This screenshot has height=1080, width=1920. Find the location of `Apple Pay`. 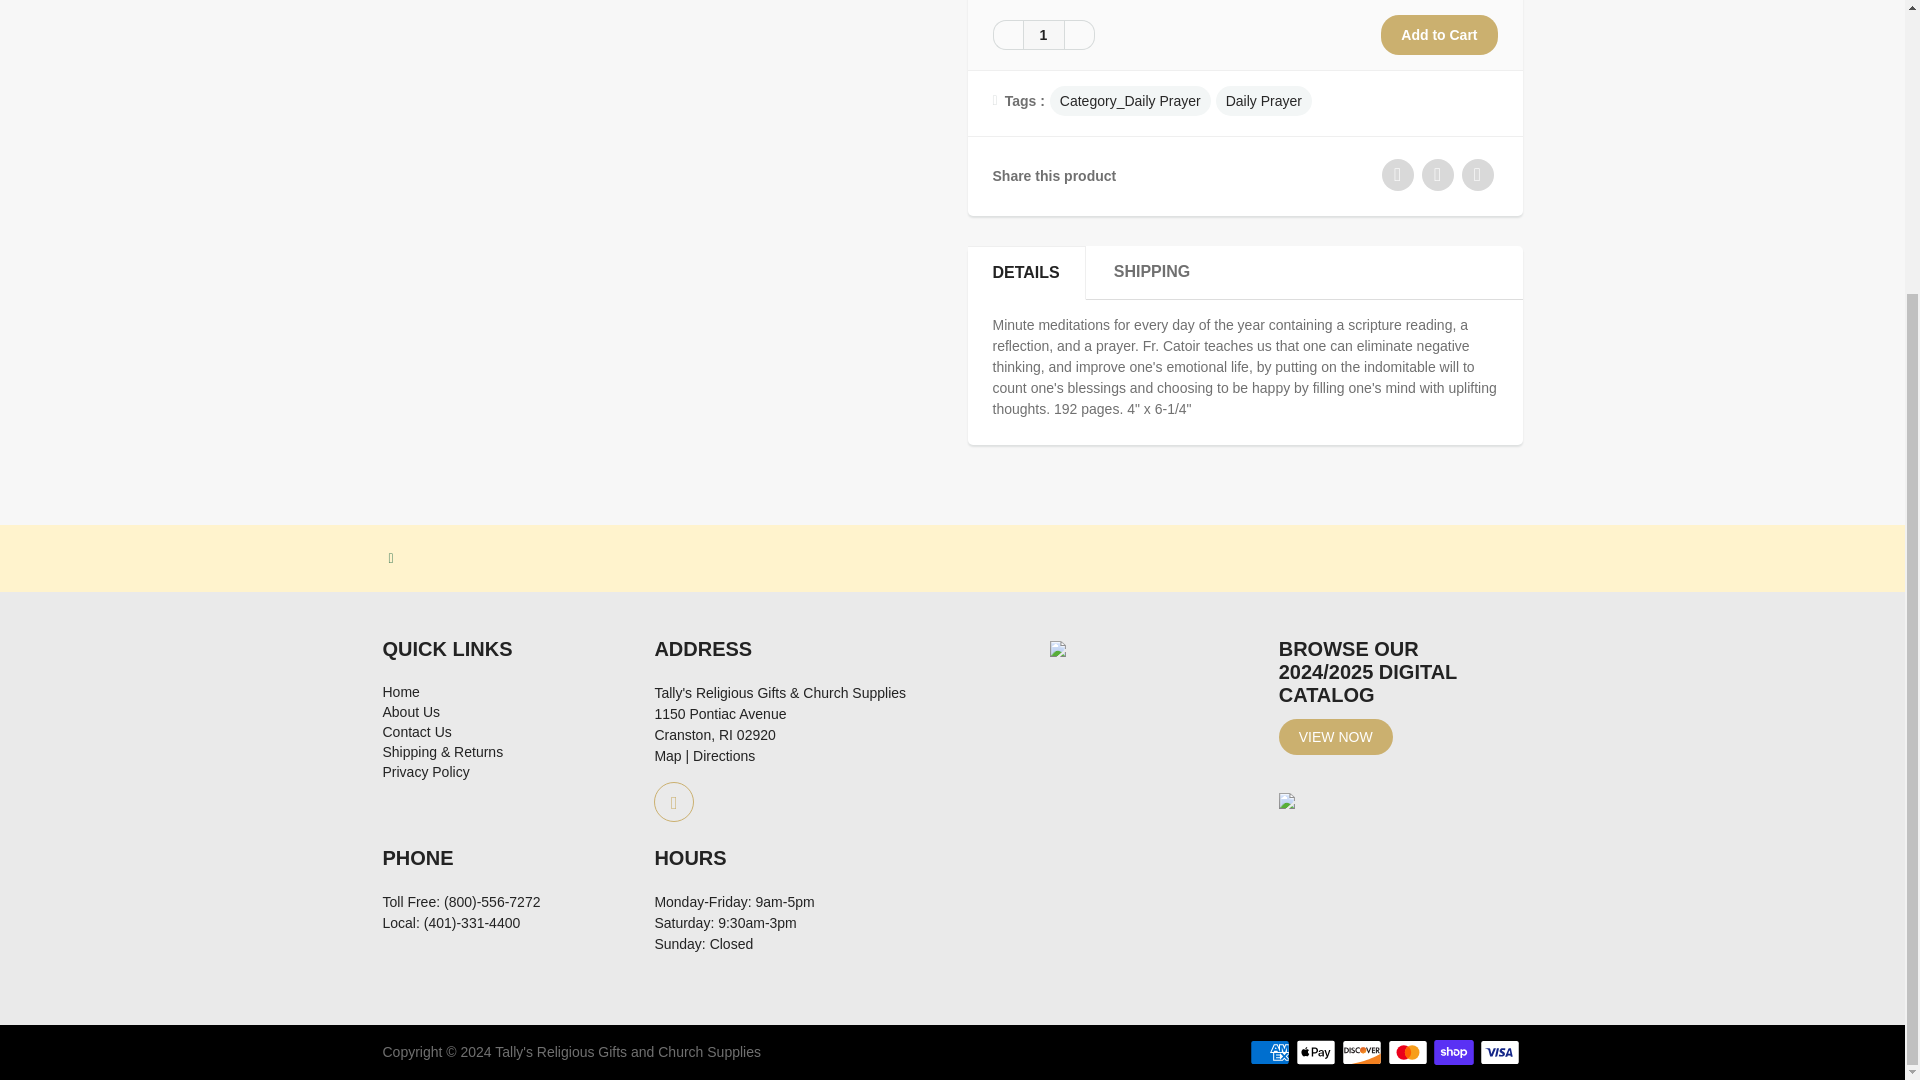

Apple Pay is located at coordinates (1316, 1052).